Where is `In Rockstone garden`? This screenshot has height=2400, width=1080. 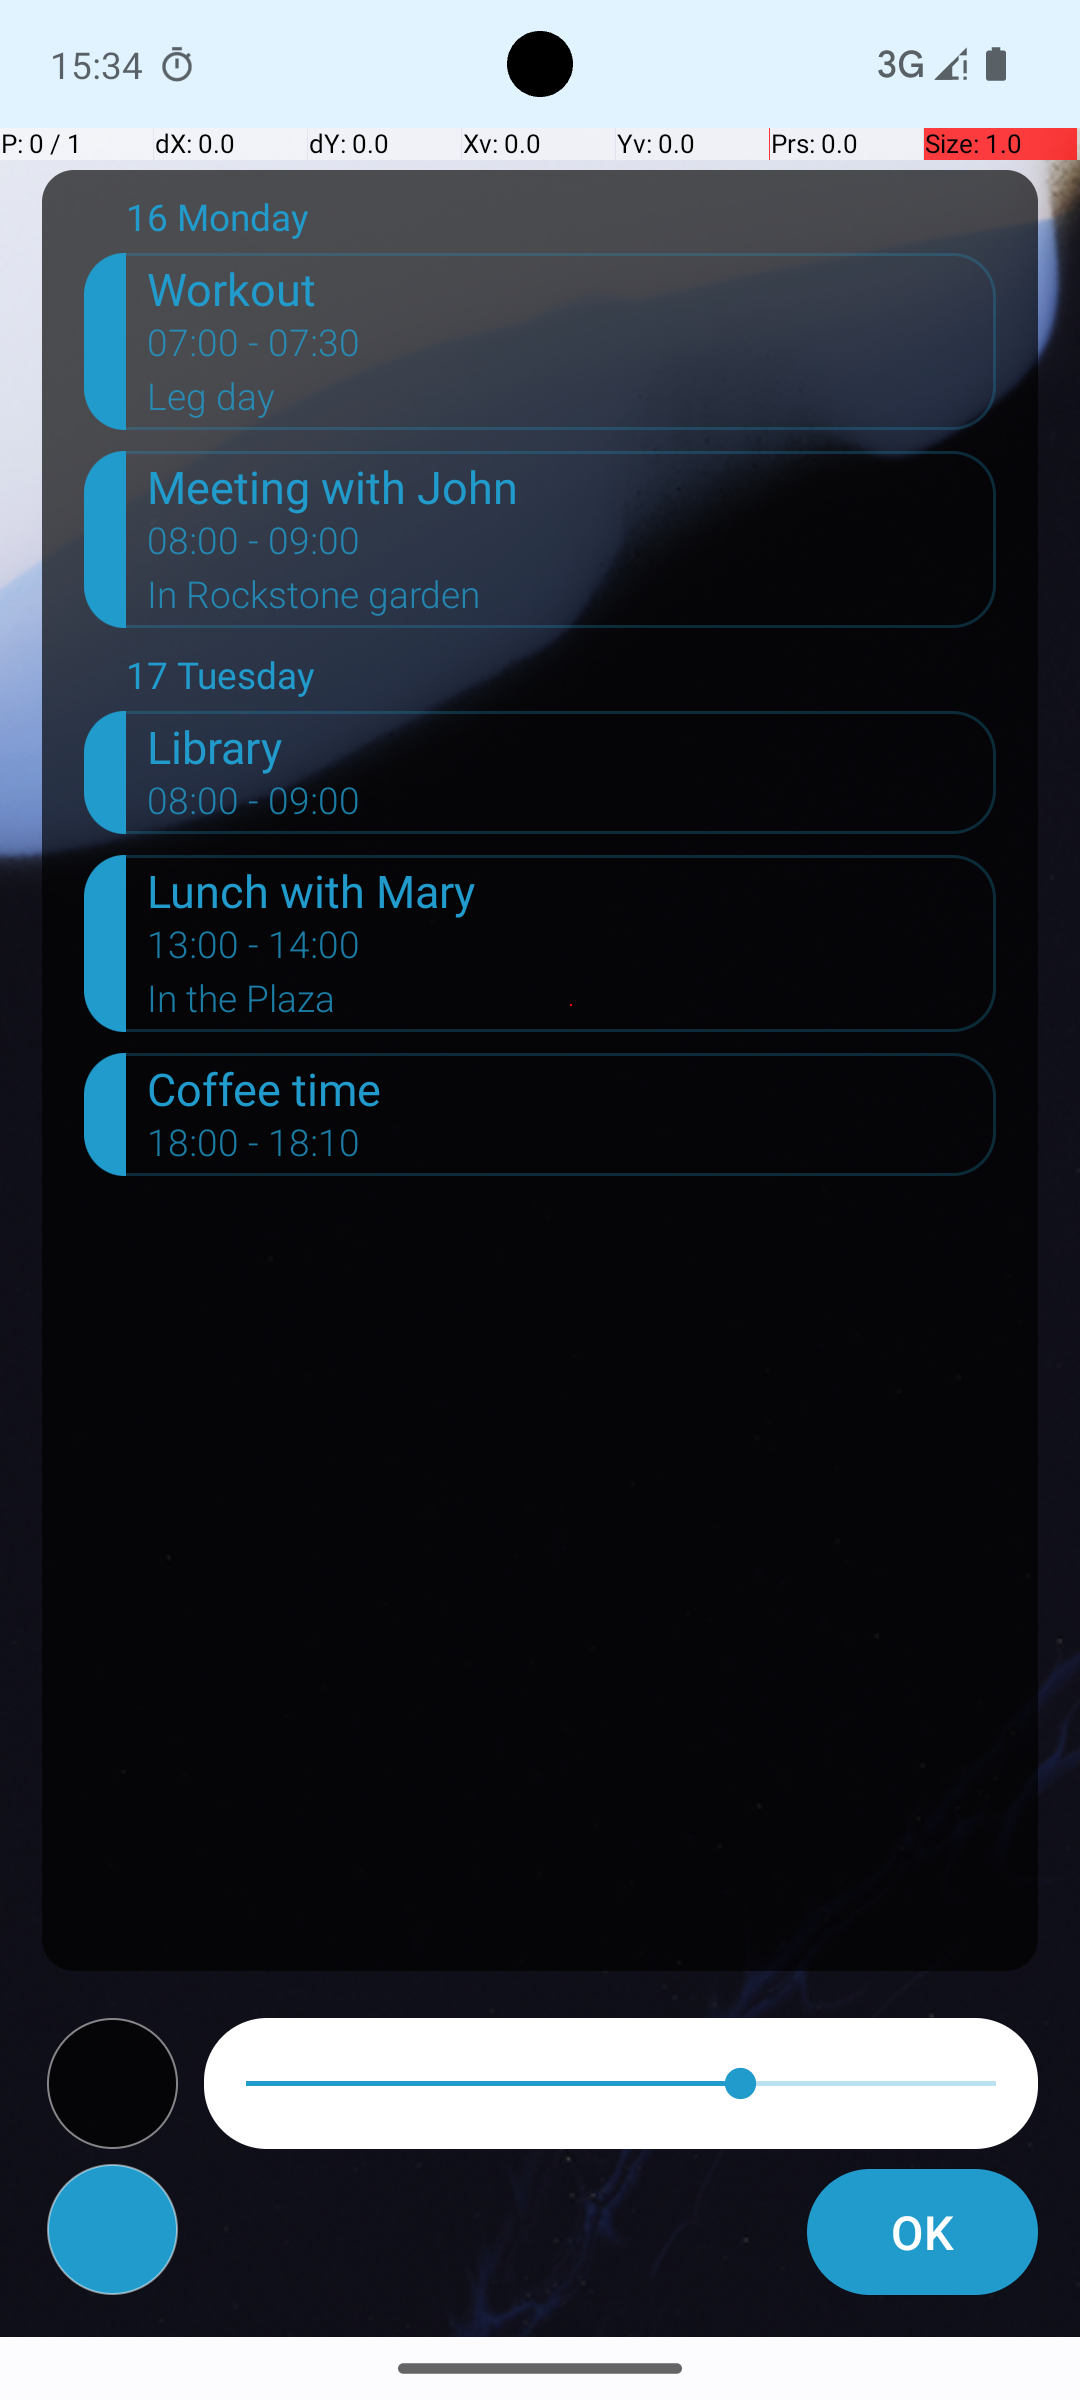 In Rockstone garden is located at coordinates (572, 601).